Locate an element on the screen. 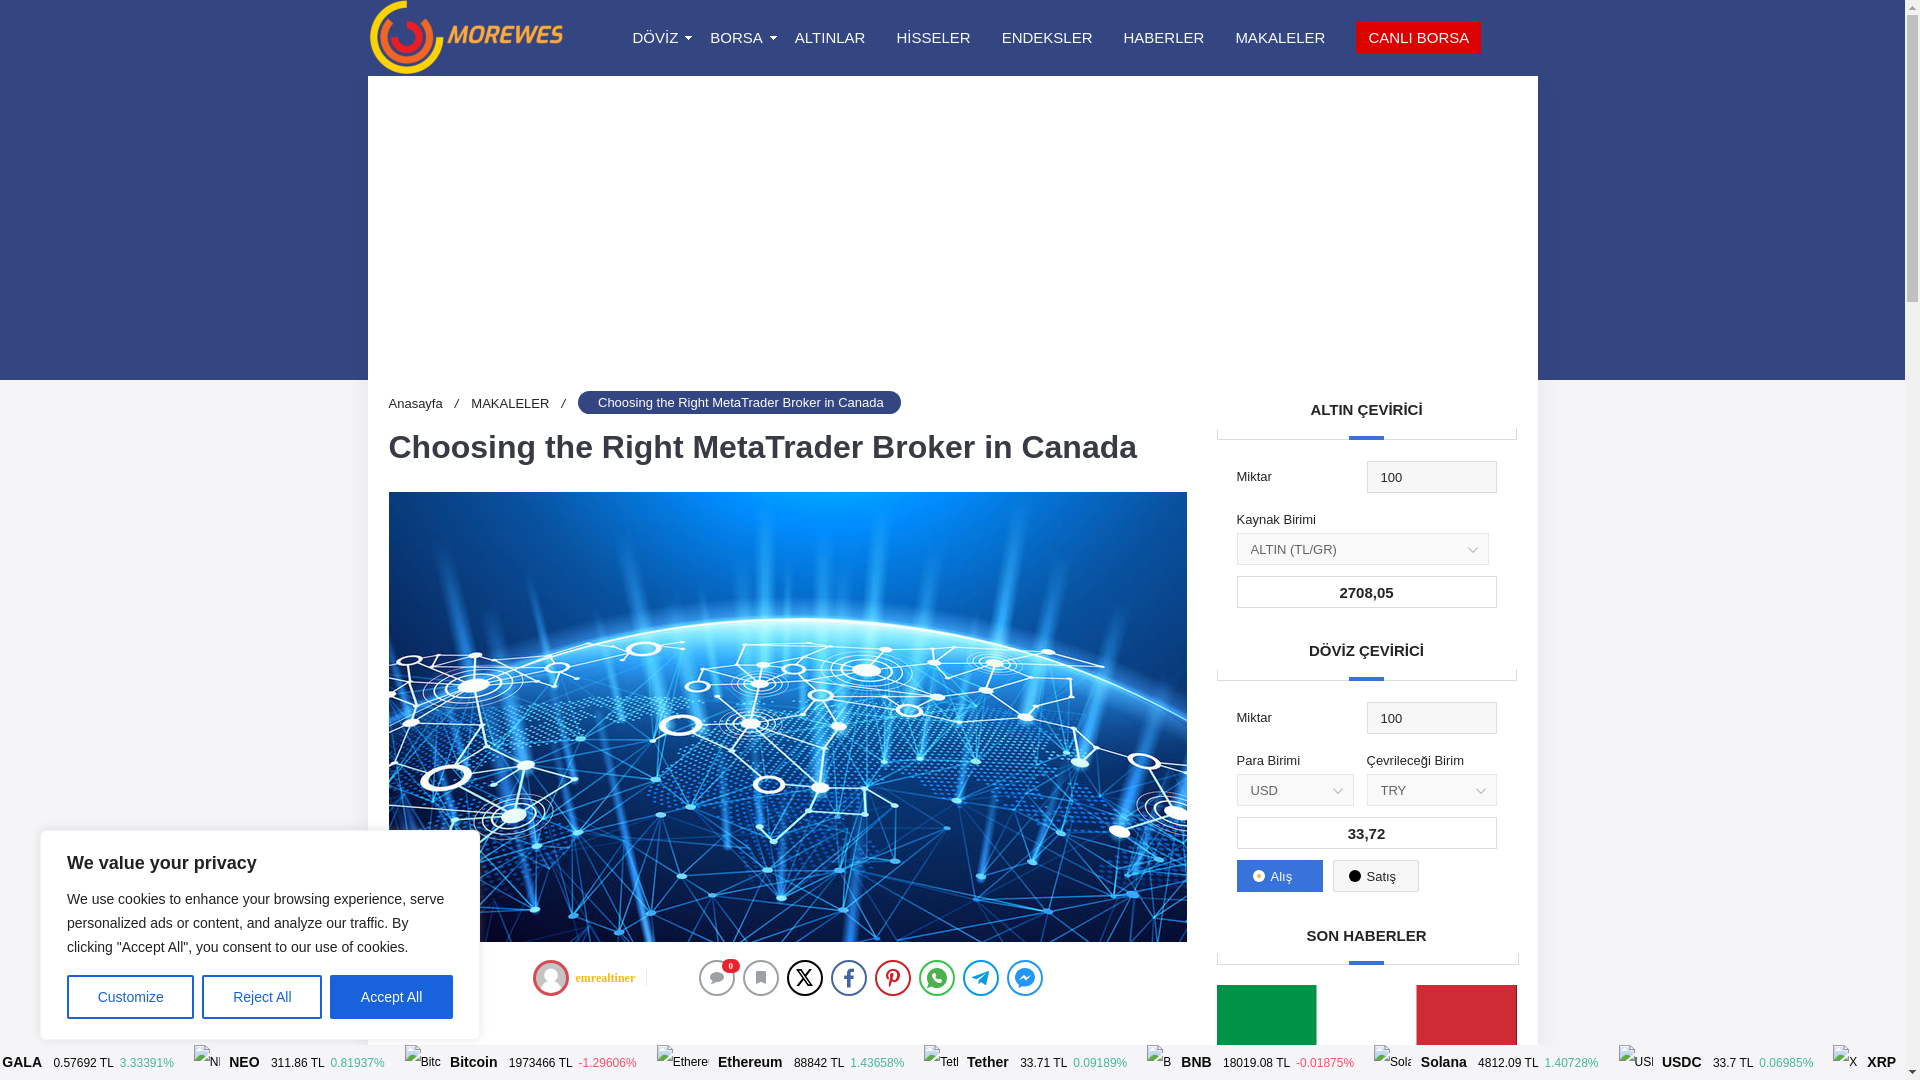 The height and width of the screenshot is (1080, 1920). Advertisement is located at coordinates (786, 1042).